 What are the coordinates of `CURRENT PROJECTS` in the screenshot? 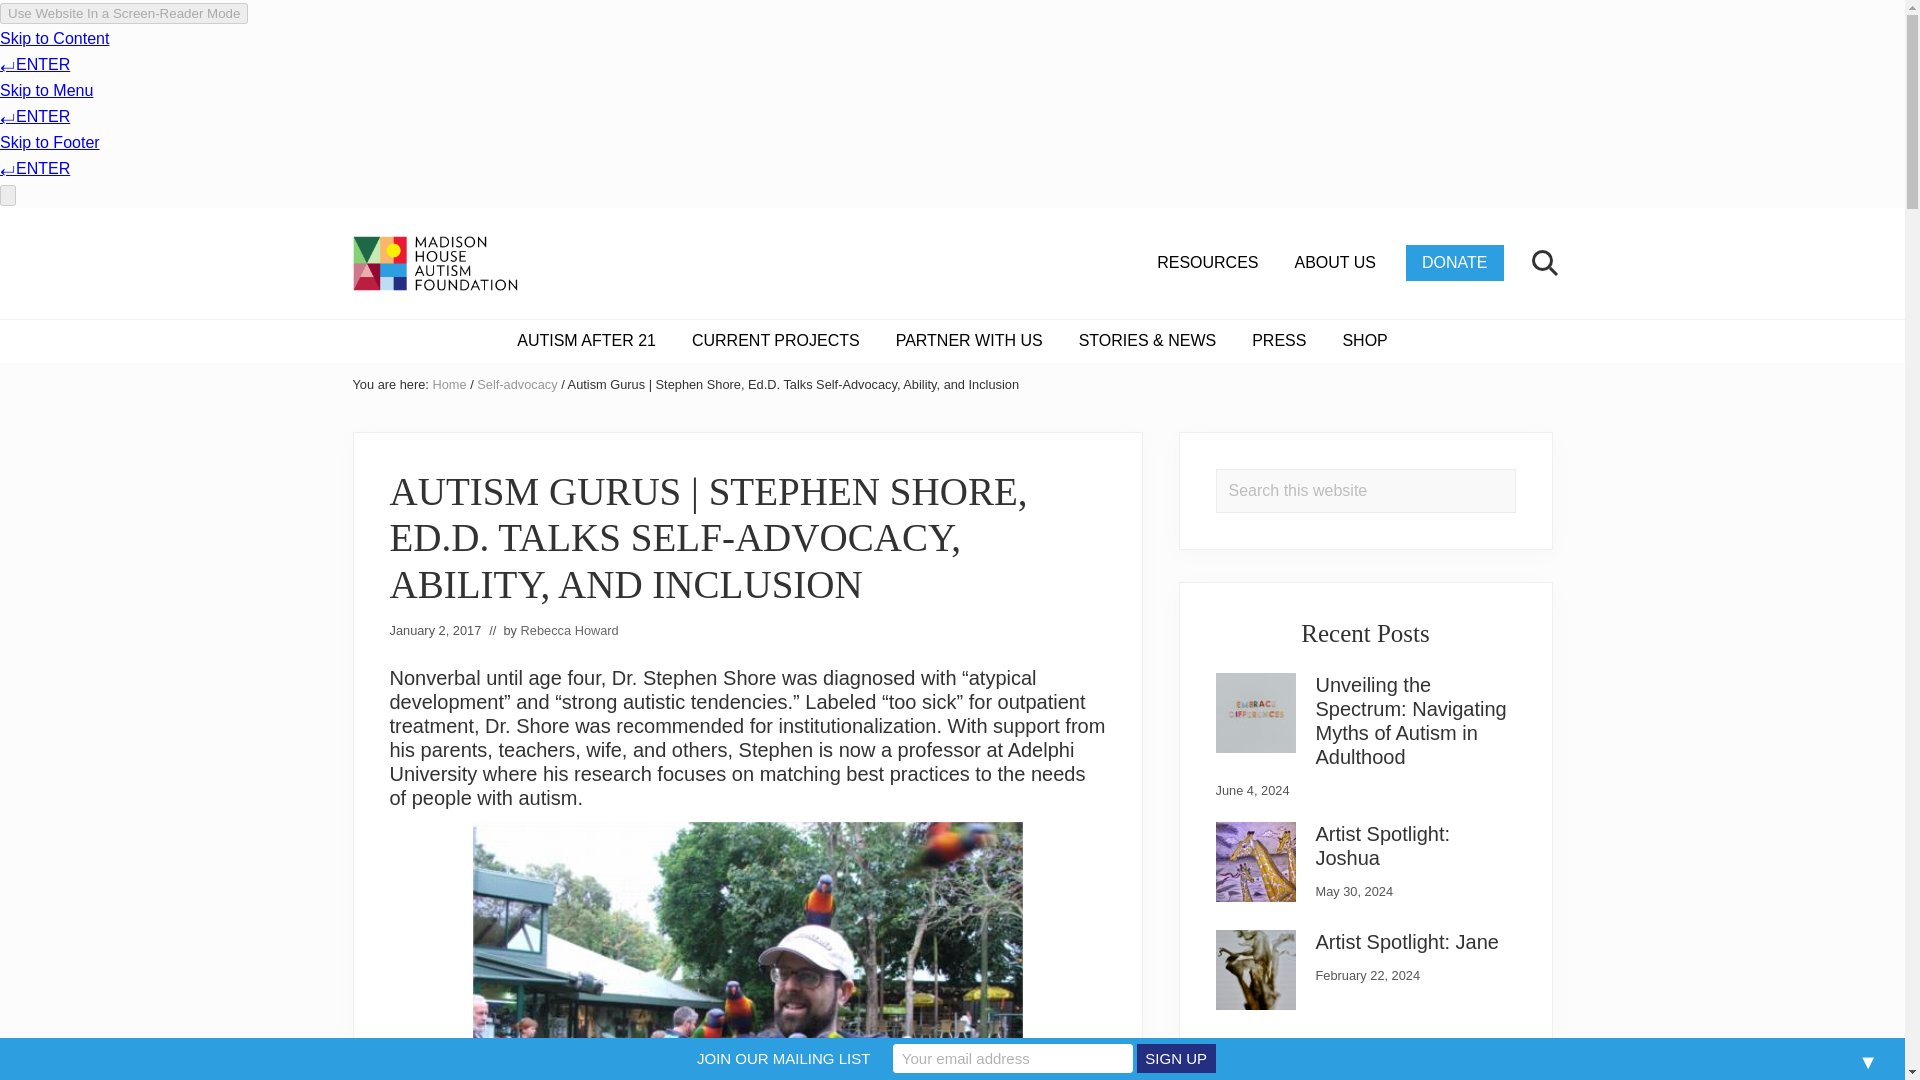 It's located at (775, 340).